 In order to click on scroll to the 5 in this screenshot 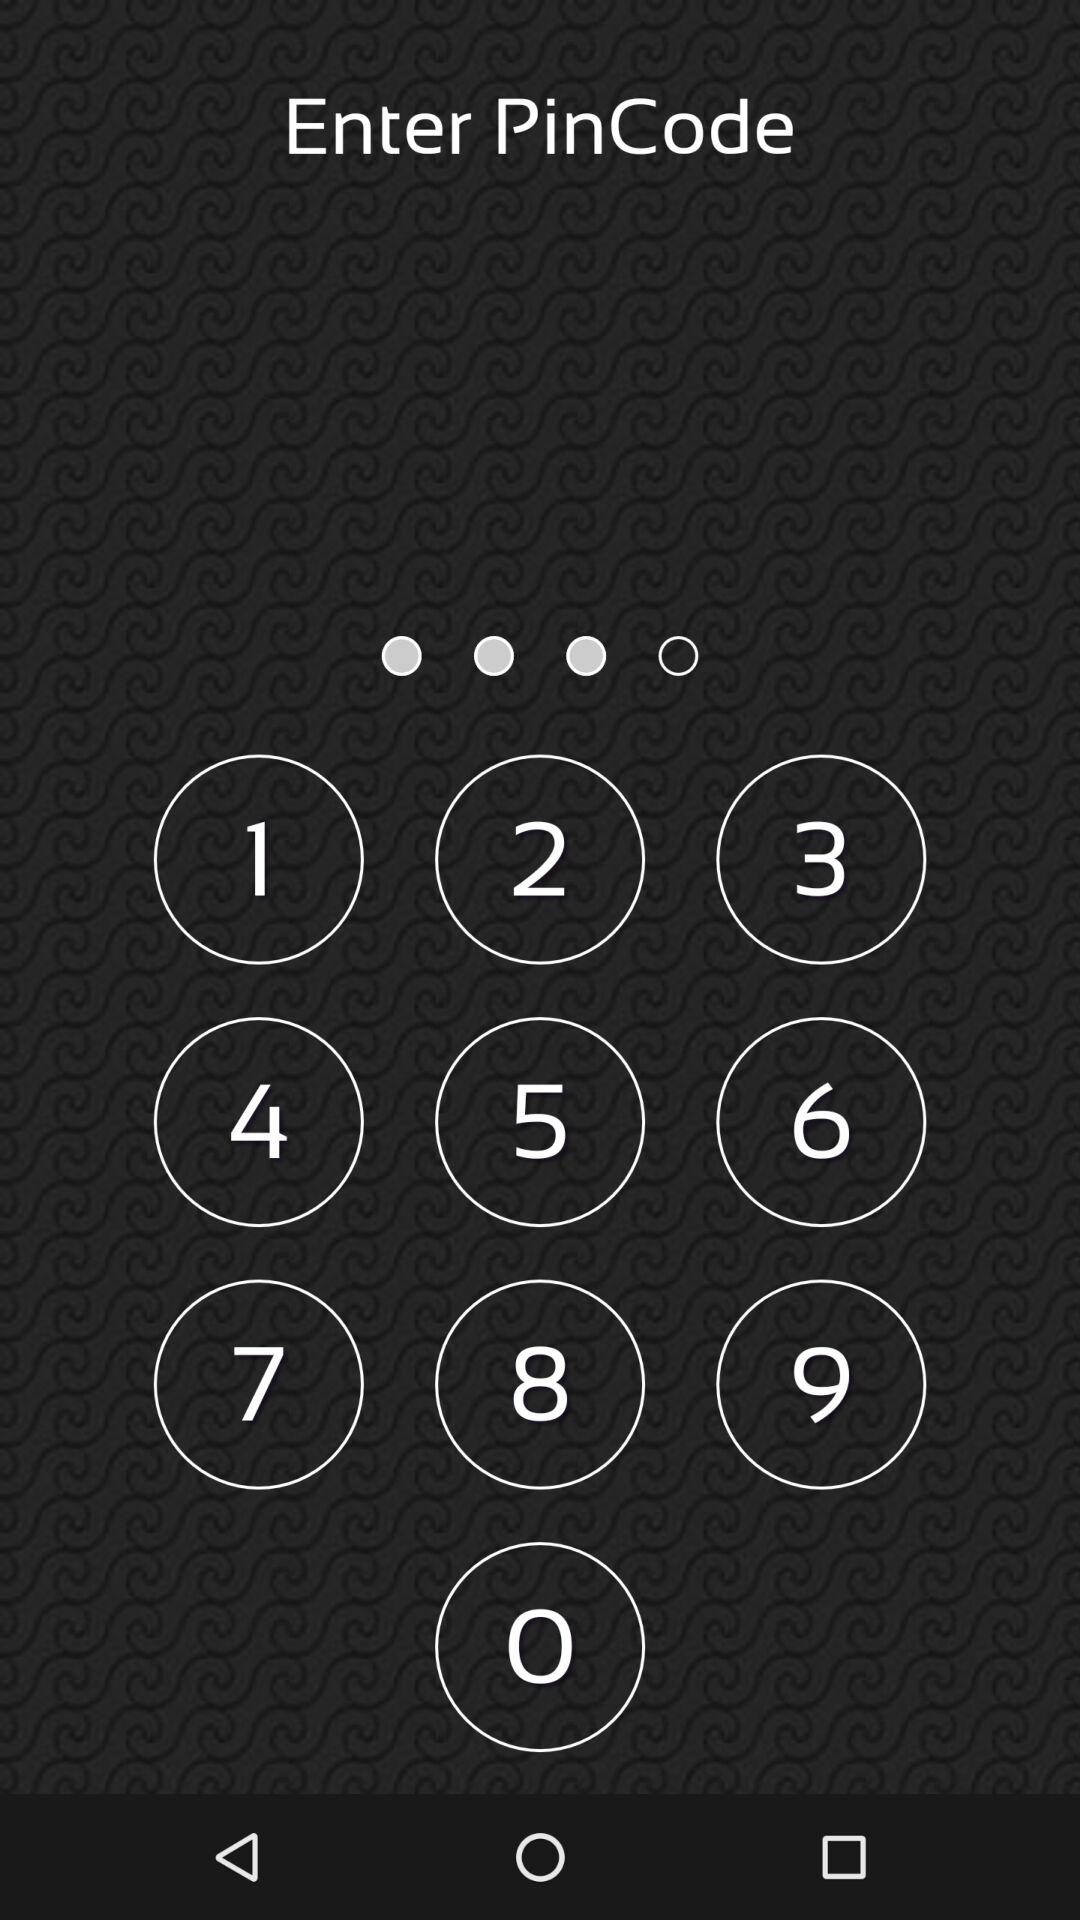, I will do `click(540, 1122)`.